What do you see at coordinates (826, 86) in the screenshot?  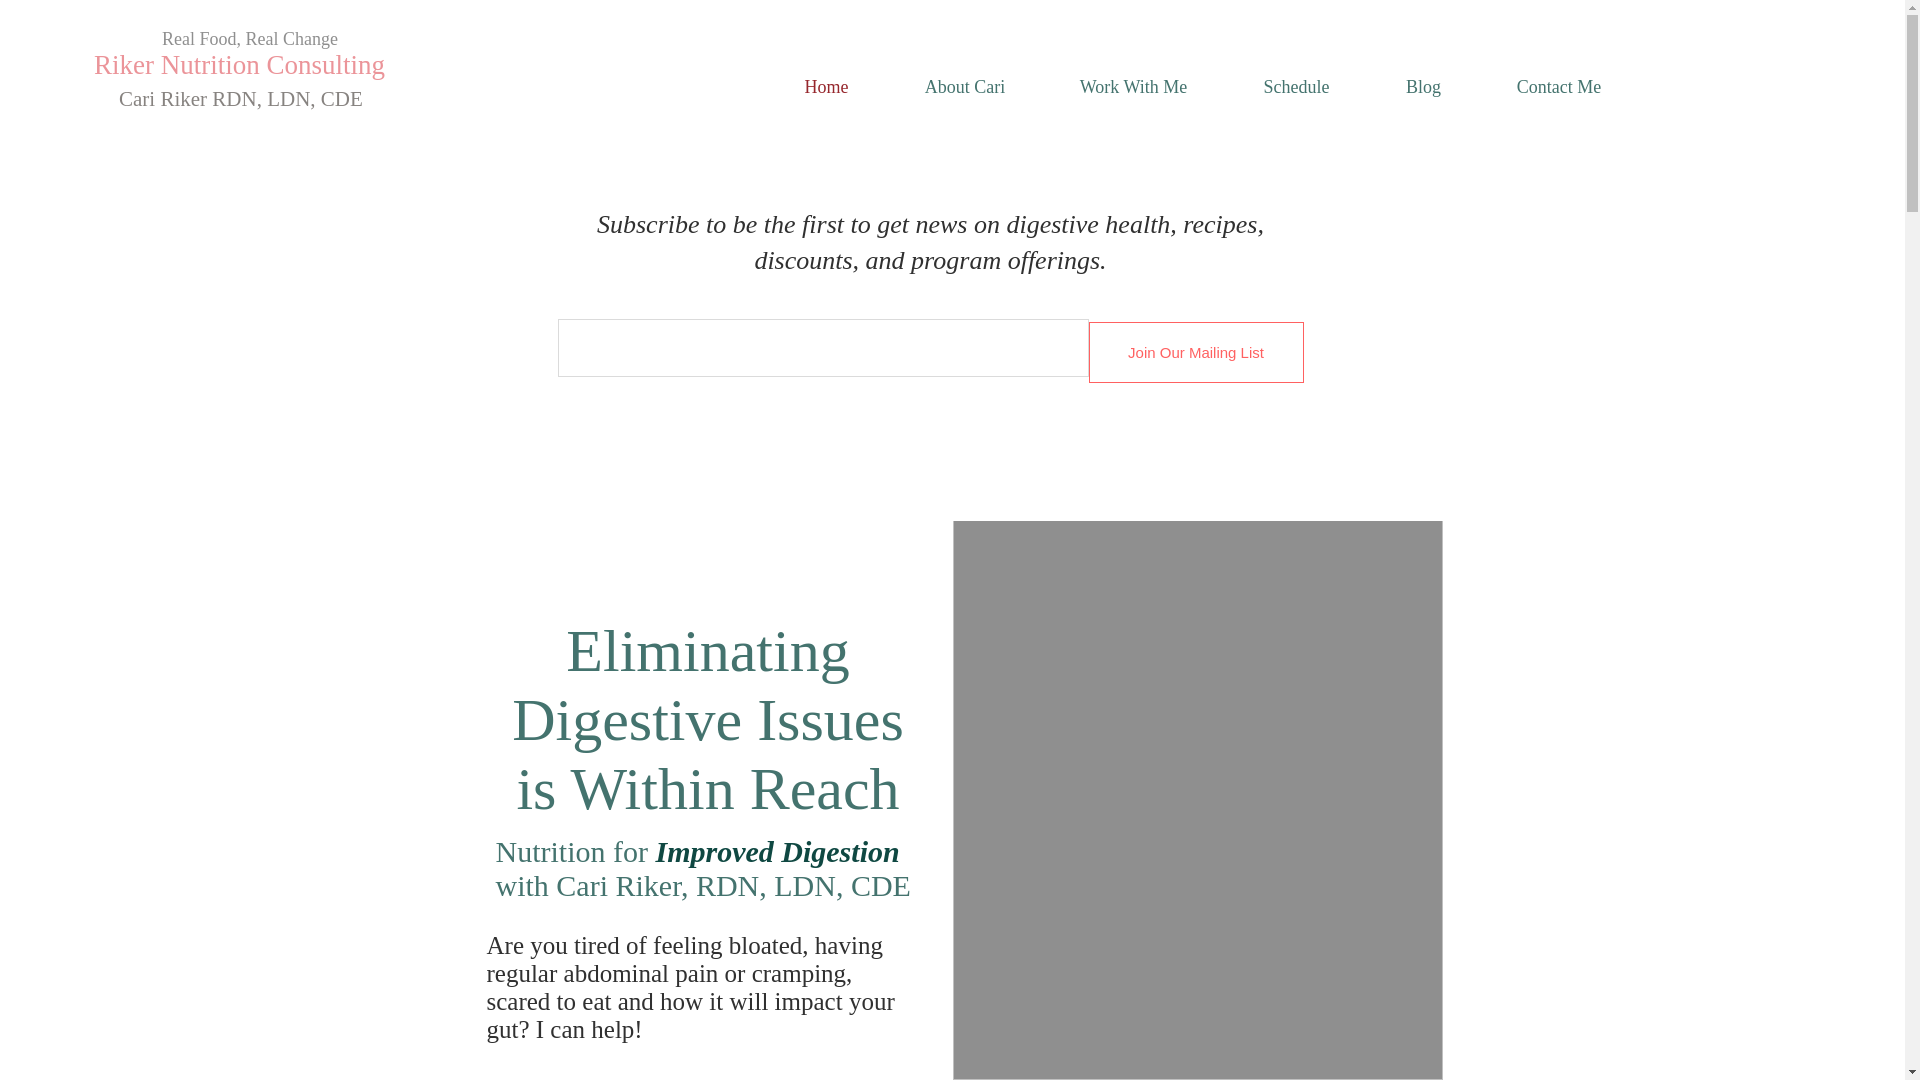 I see `Home` at bounding box center [826, 86].